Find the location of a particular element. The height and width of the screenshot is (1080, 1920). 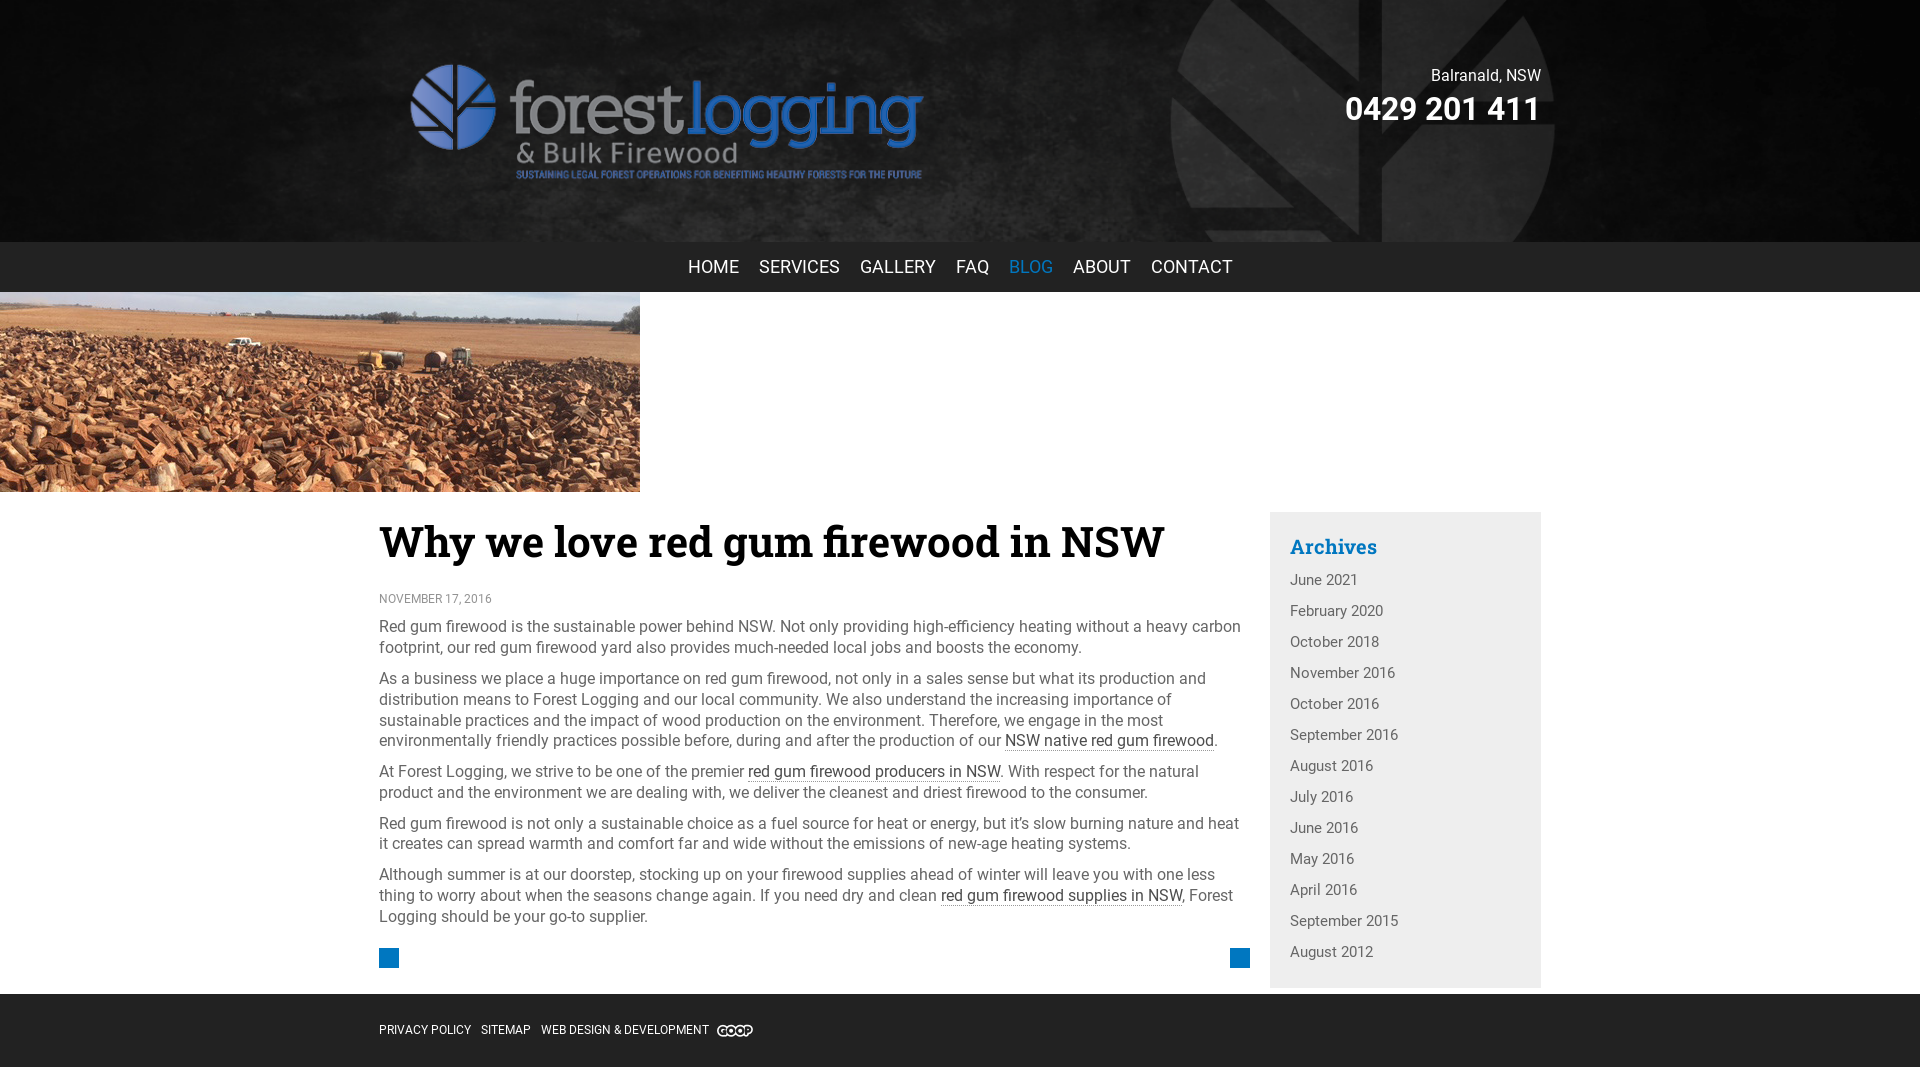

NSW native red gum firewood is located at coordinates (1110, 741).